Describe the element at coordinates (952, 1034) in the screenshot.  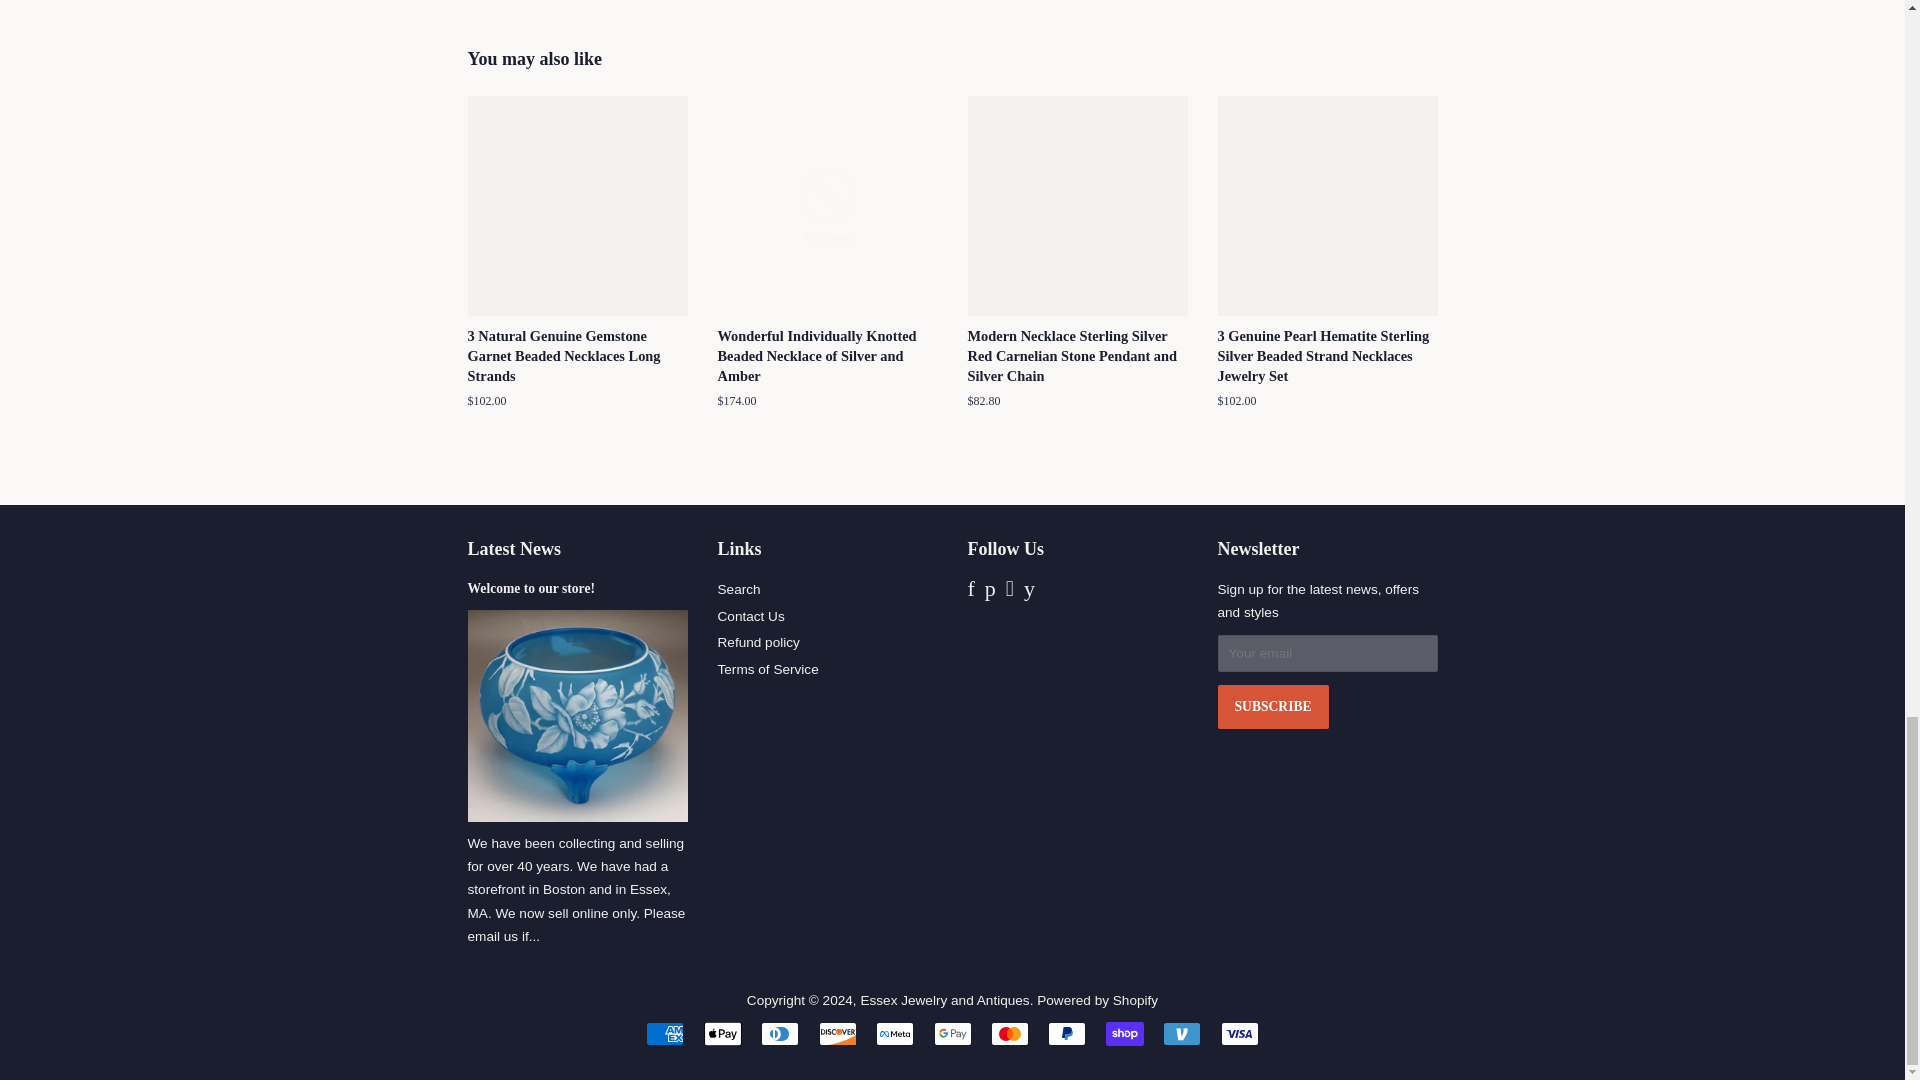
I see `Google Pay` at that location.